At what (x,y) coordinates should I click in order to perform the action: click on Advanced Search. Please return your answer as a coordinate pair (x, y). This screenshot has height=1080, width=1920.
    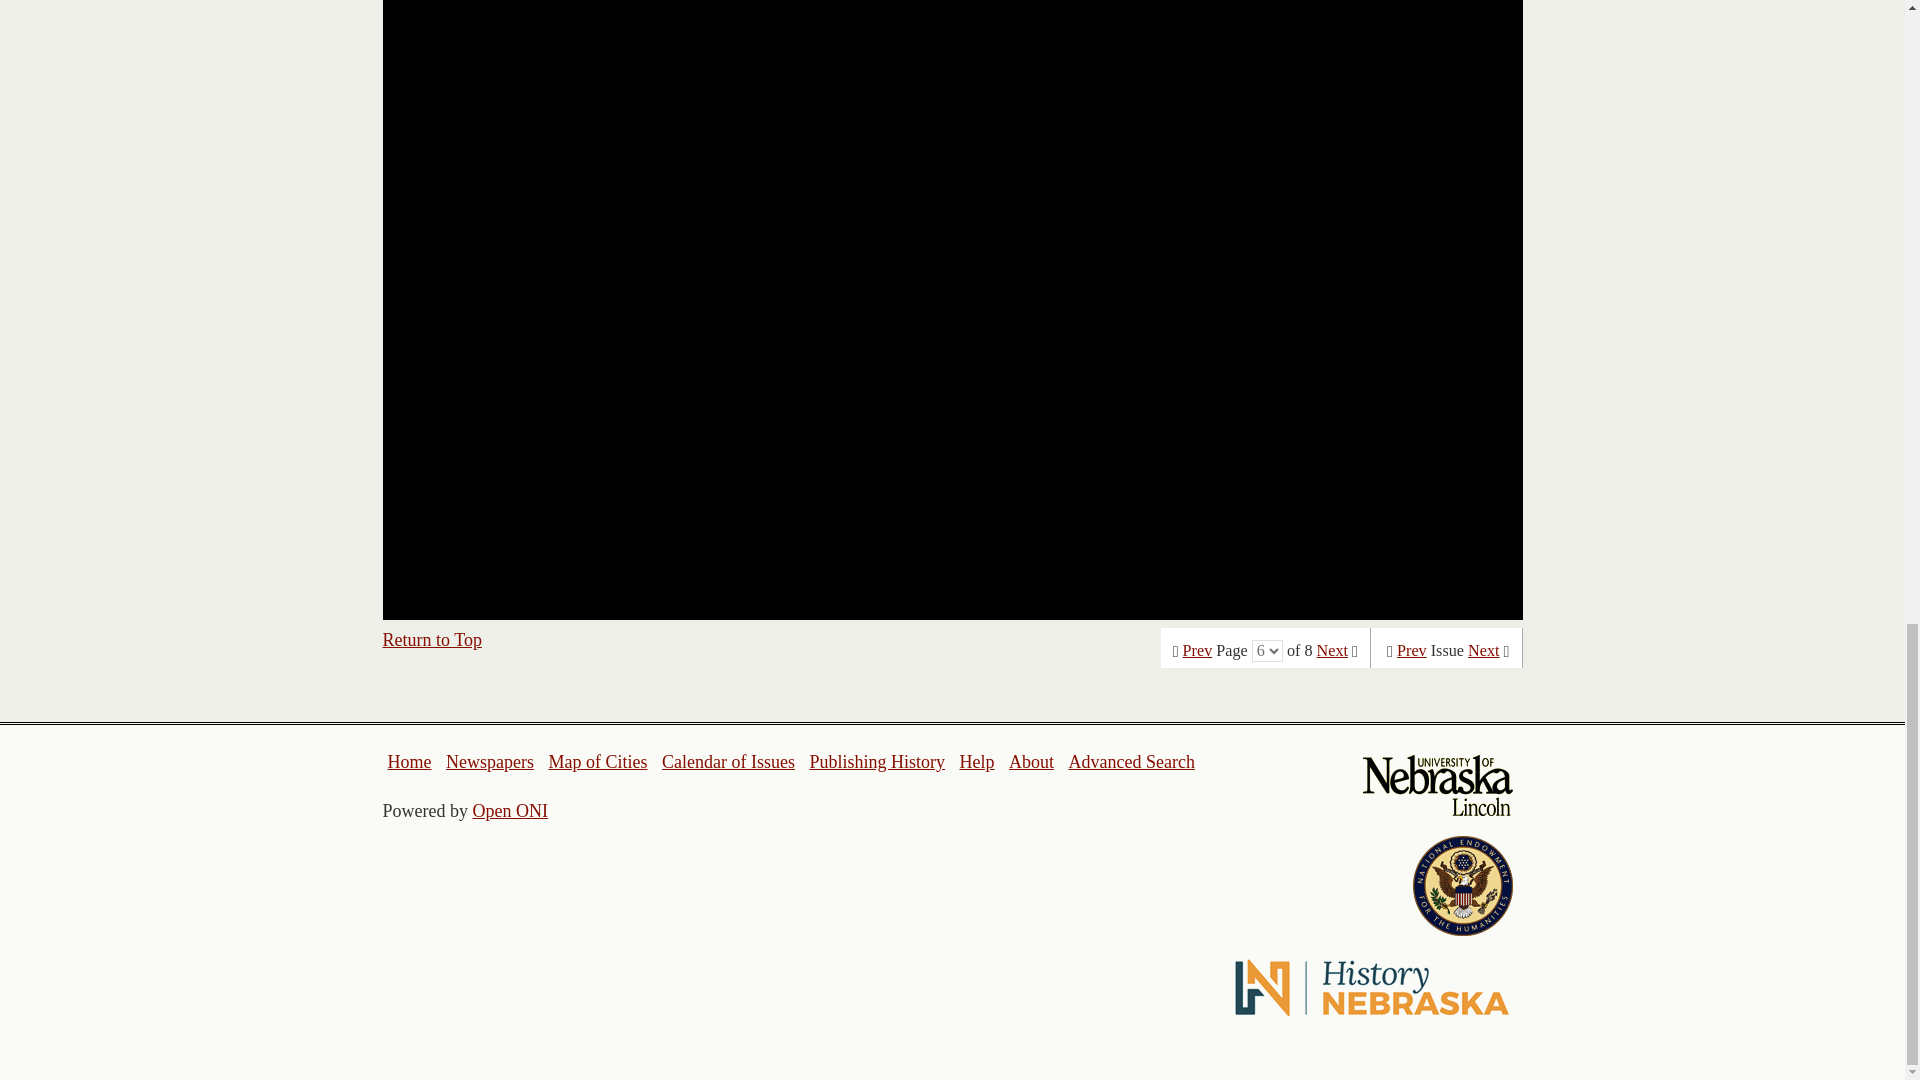
    Looking at the image, I should click on (1130, 762).